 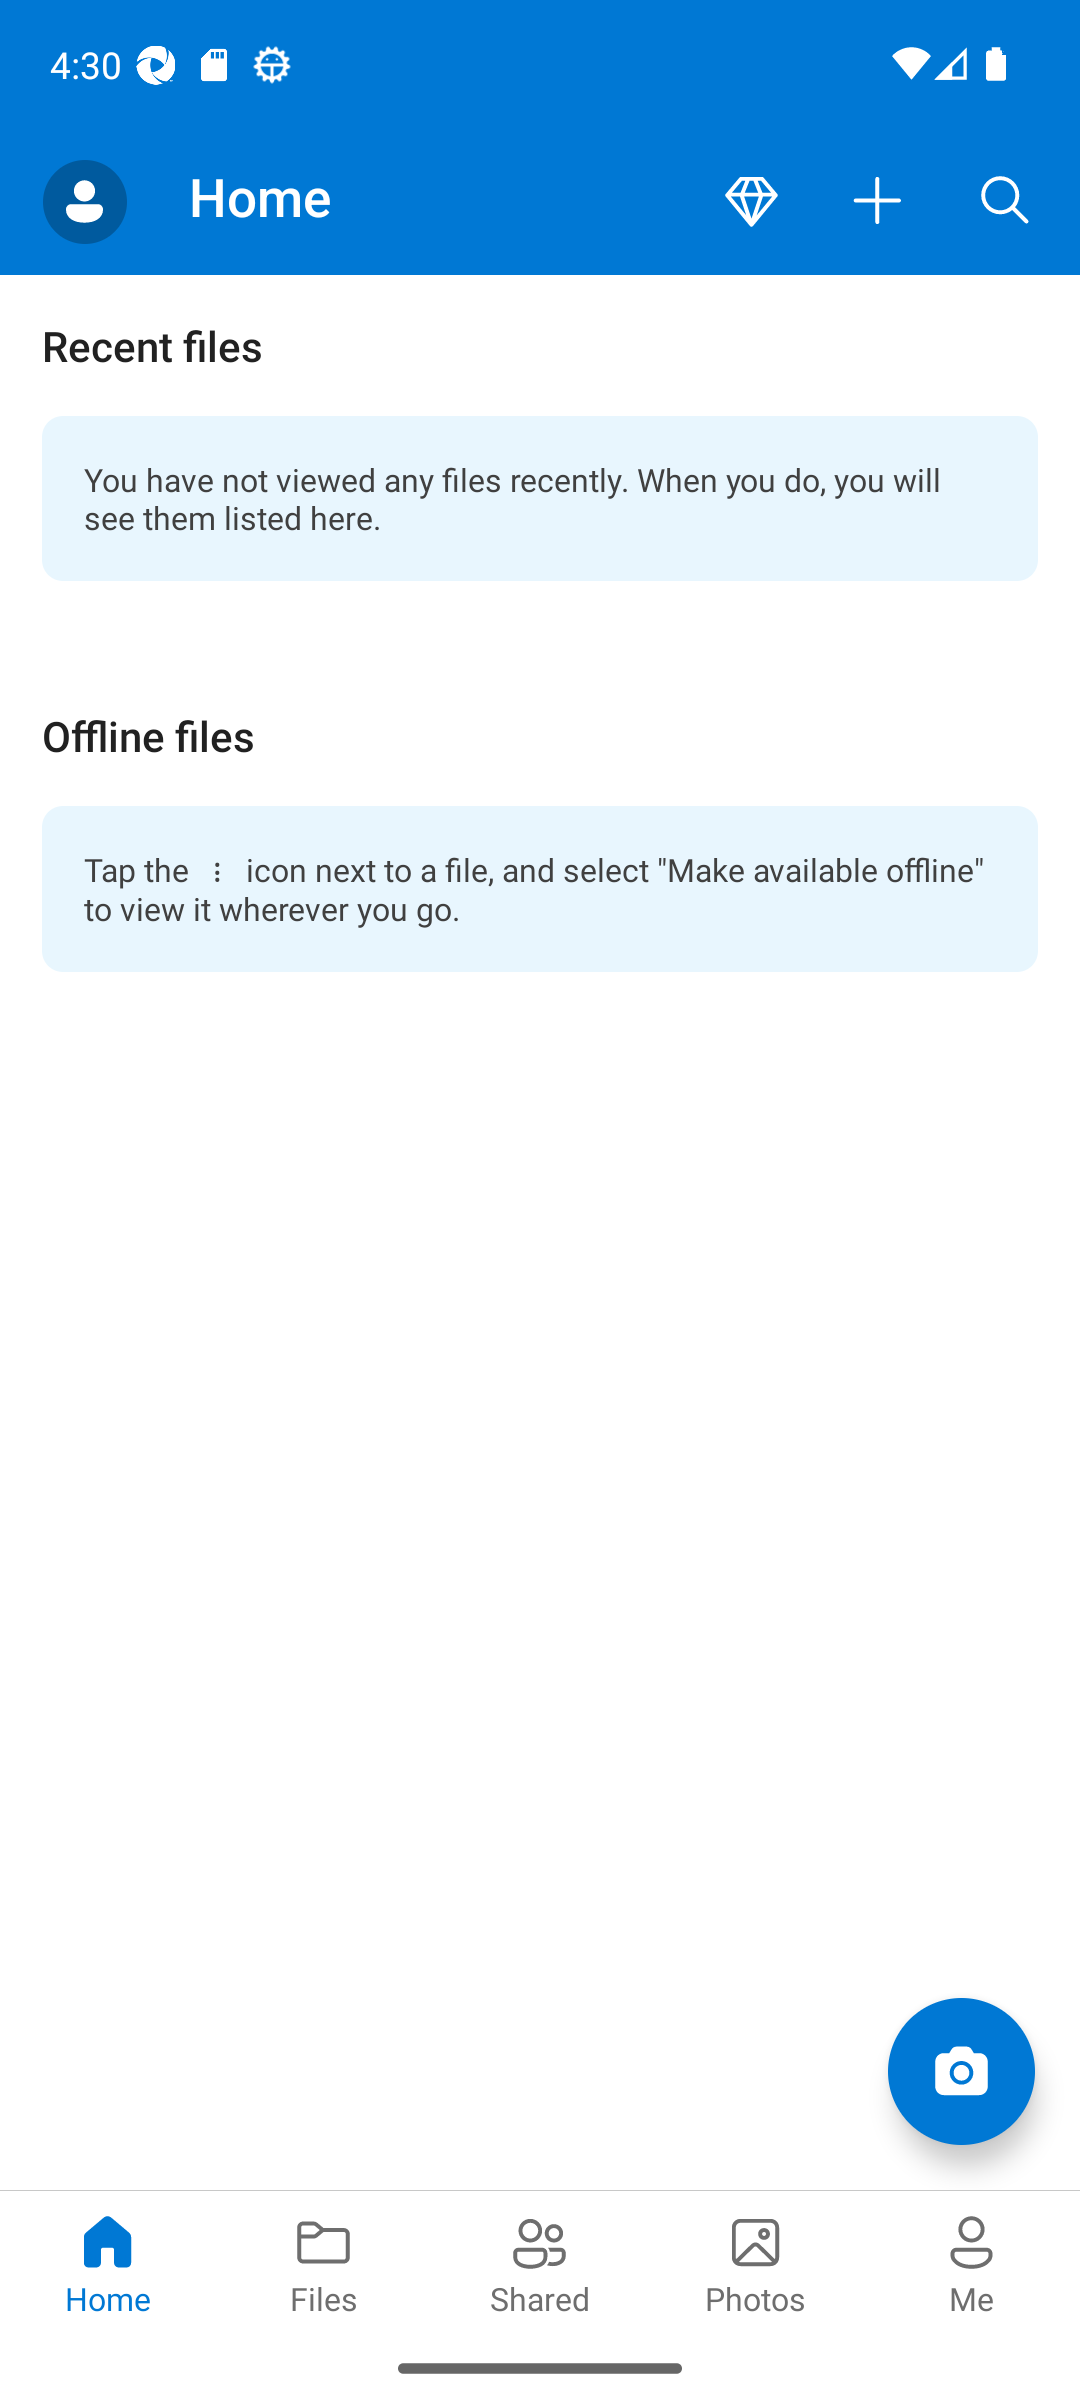 What do you see at coordinates (84, 202) in the screenshot?
I see `Account switcher` at bounding box center [84, 202].